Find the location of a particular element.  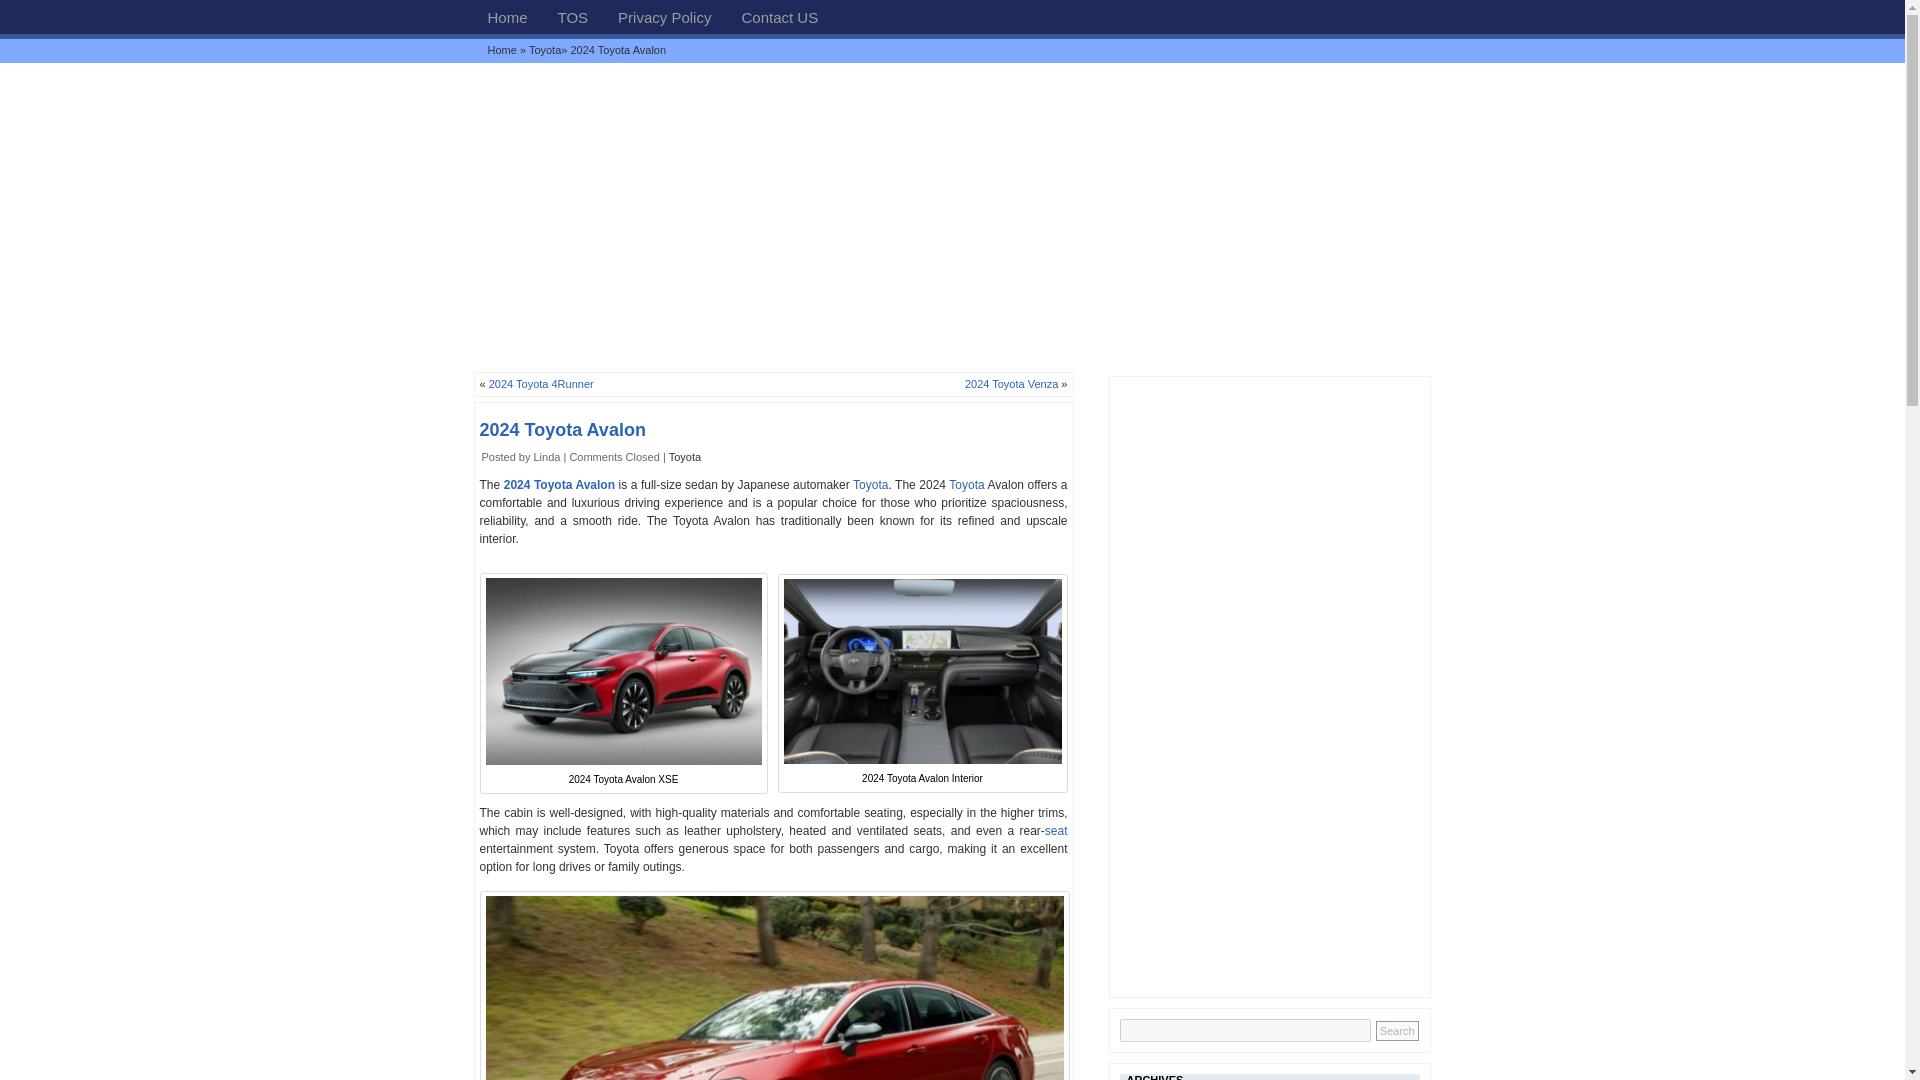

2024 Toyota Avalon is located at coordinates (562, 430).